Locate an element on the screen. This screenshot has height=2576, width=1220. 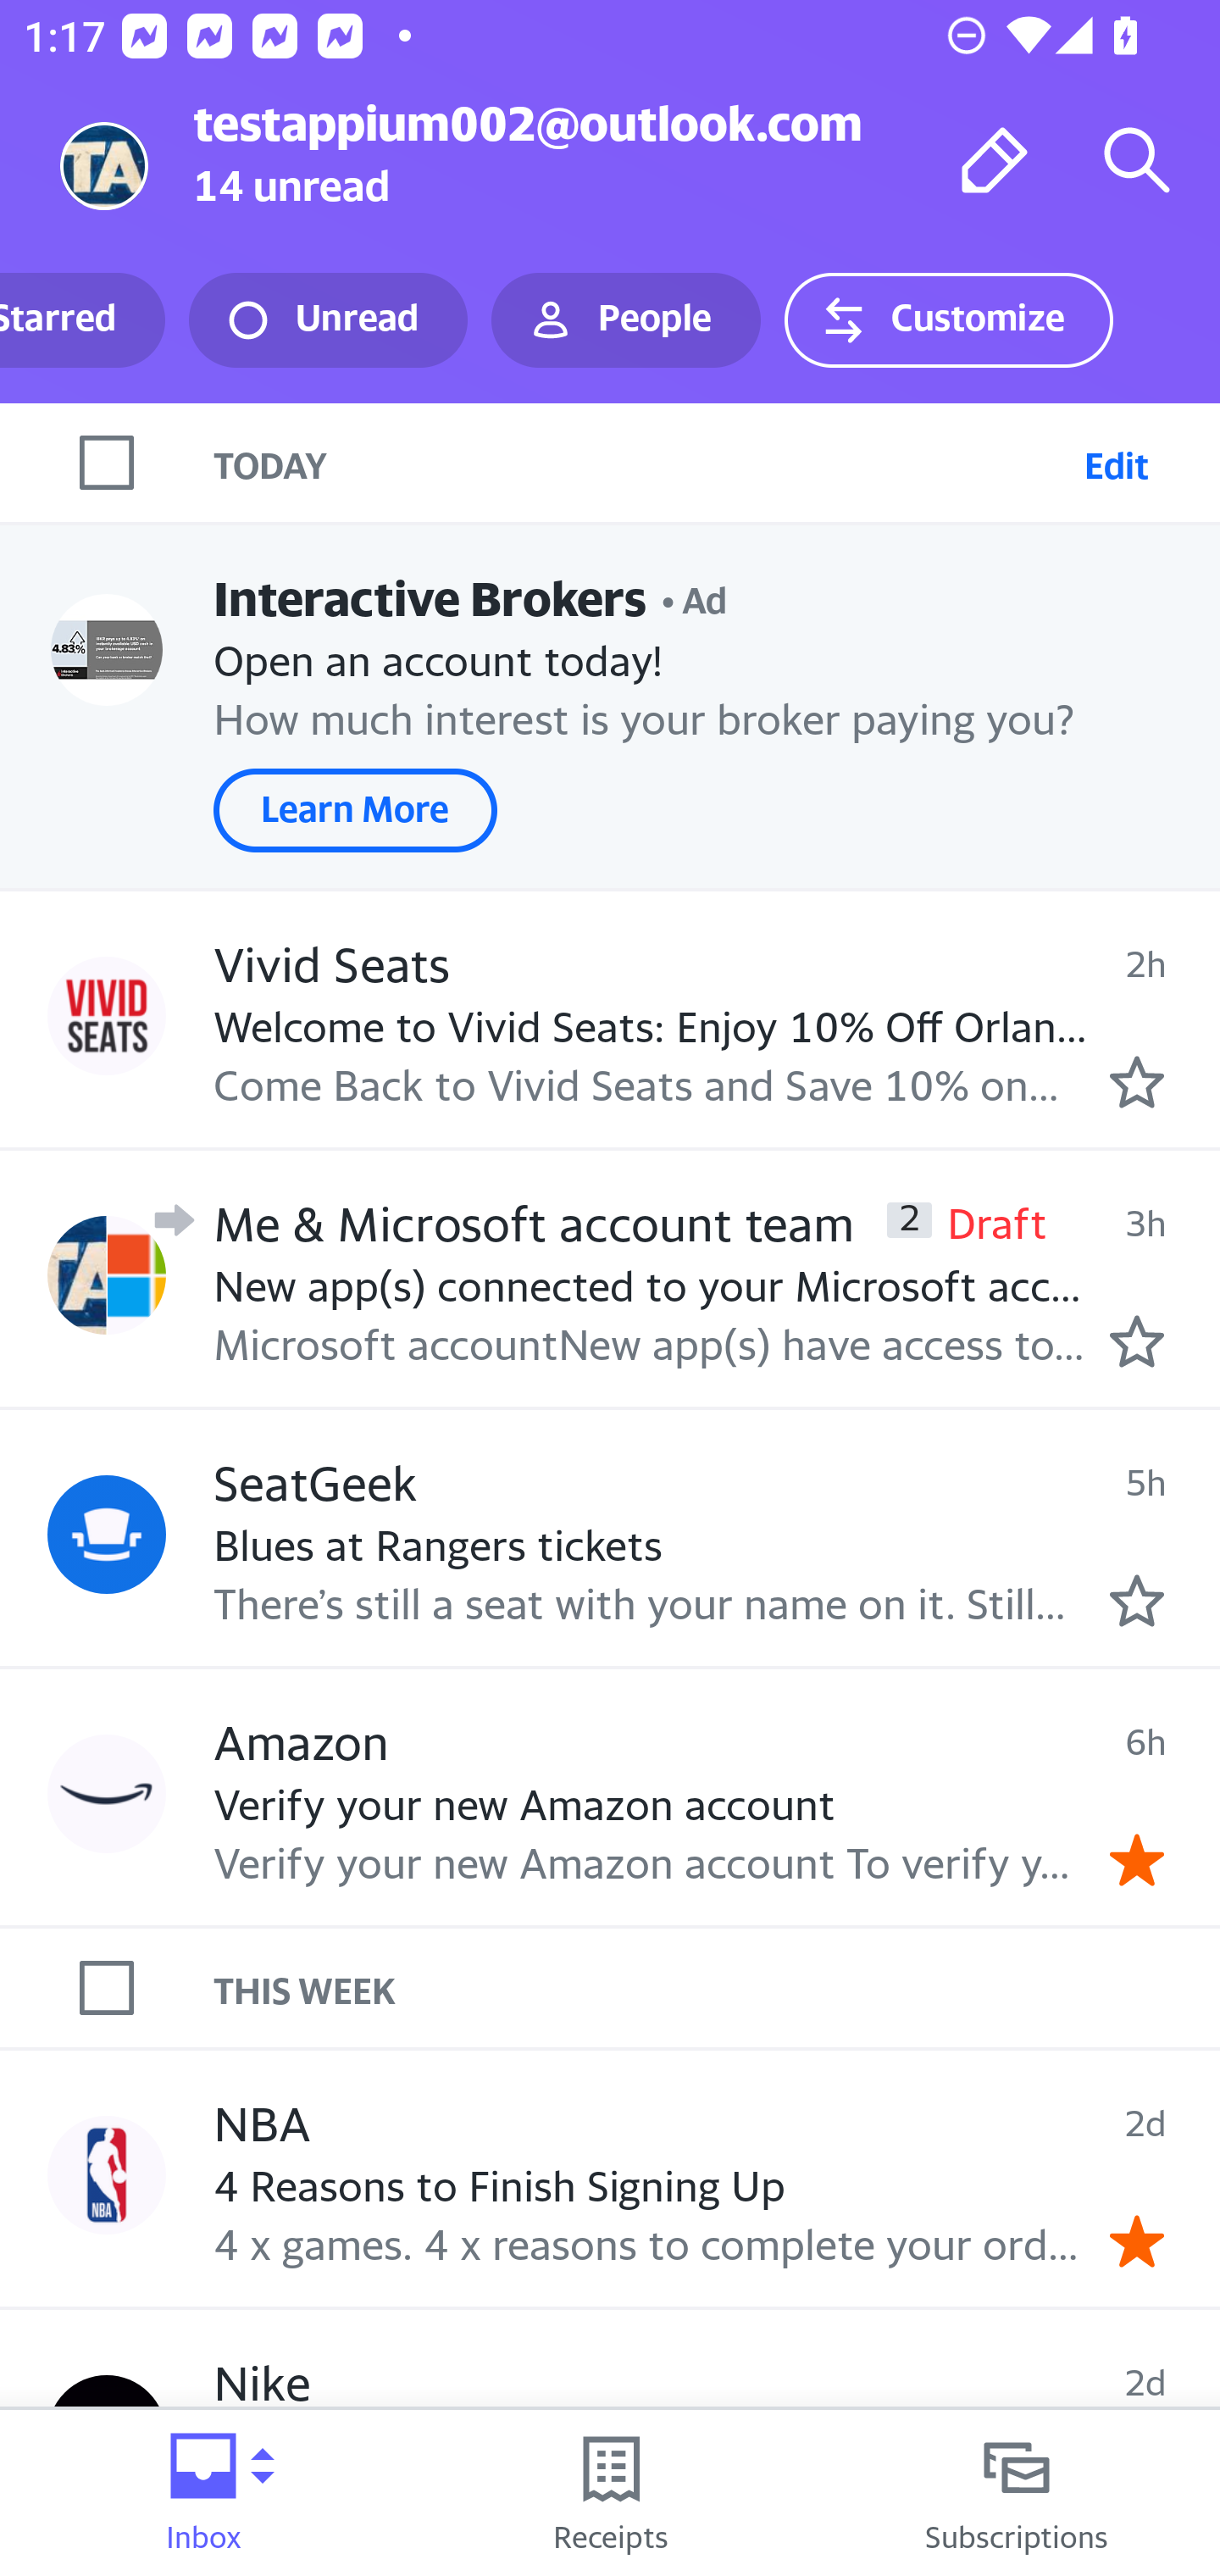
Inbox Folder picker is located at coordinates (203, 2493).